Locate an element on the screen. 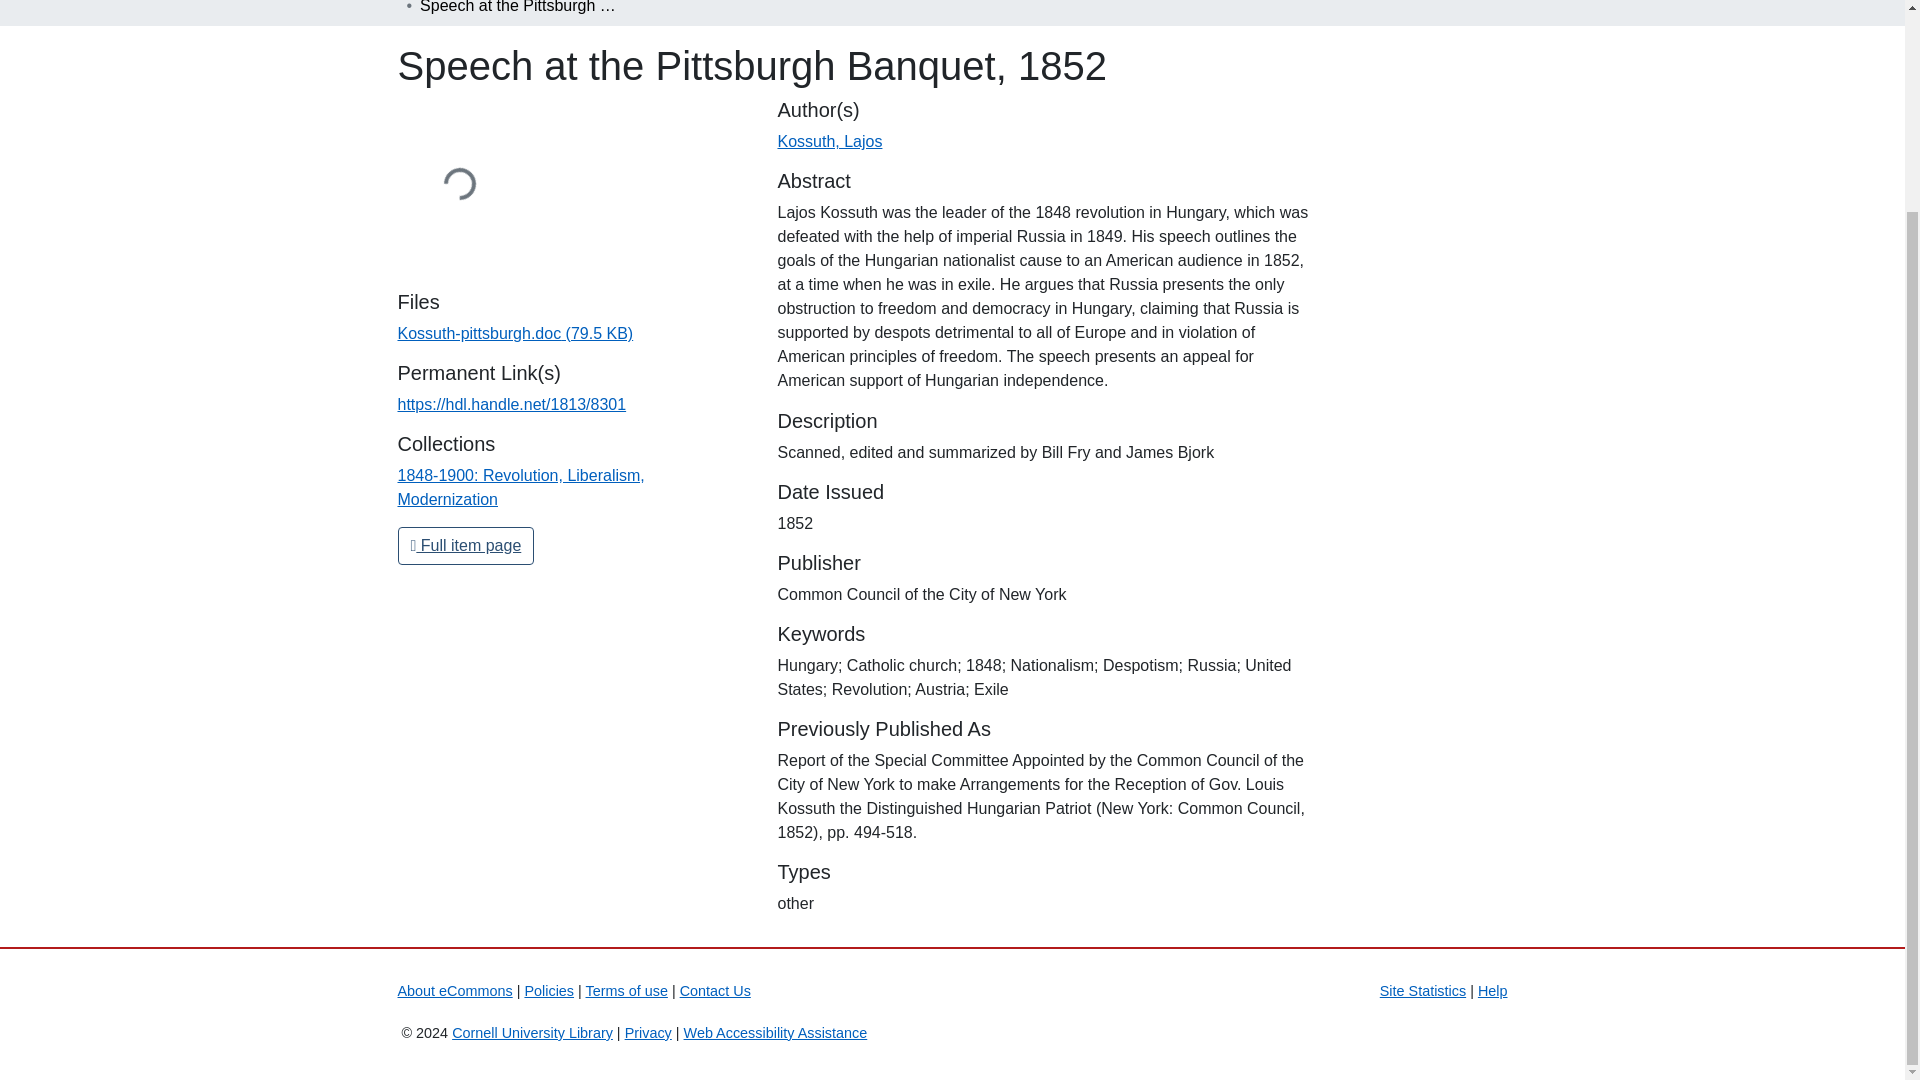 This screenshot has width=1920, height=1080. Cornell University Library is located at coordinates (532, 1032).